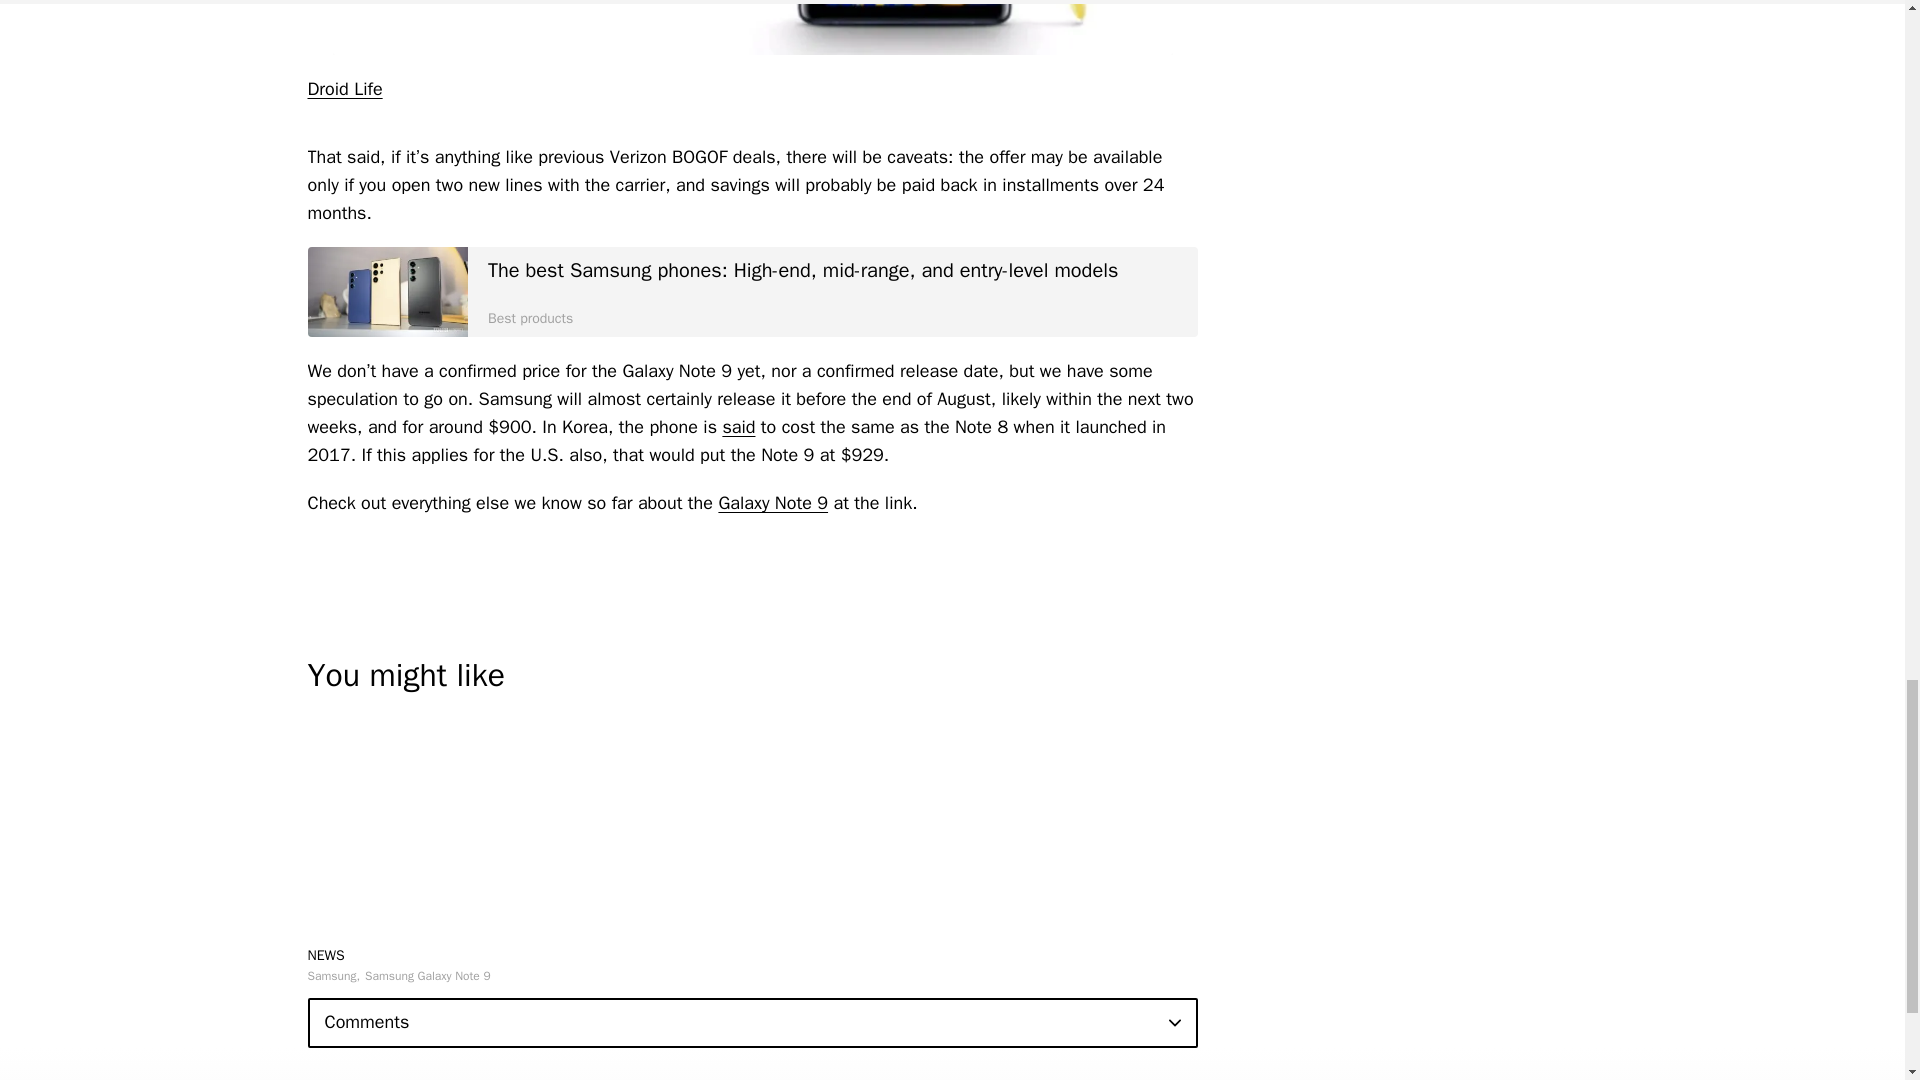 The width and height of the screenshot is (1920, 1080). What do you see at coordinates (334, 975) in the screenshot?
I see `Samsung` at bounding box center [334, 975].